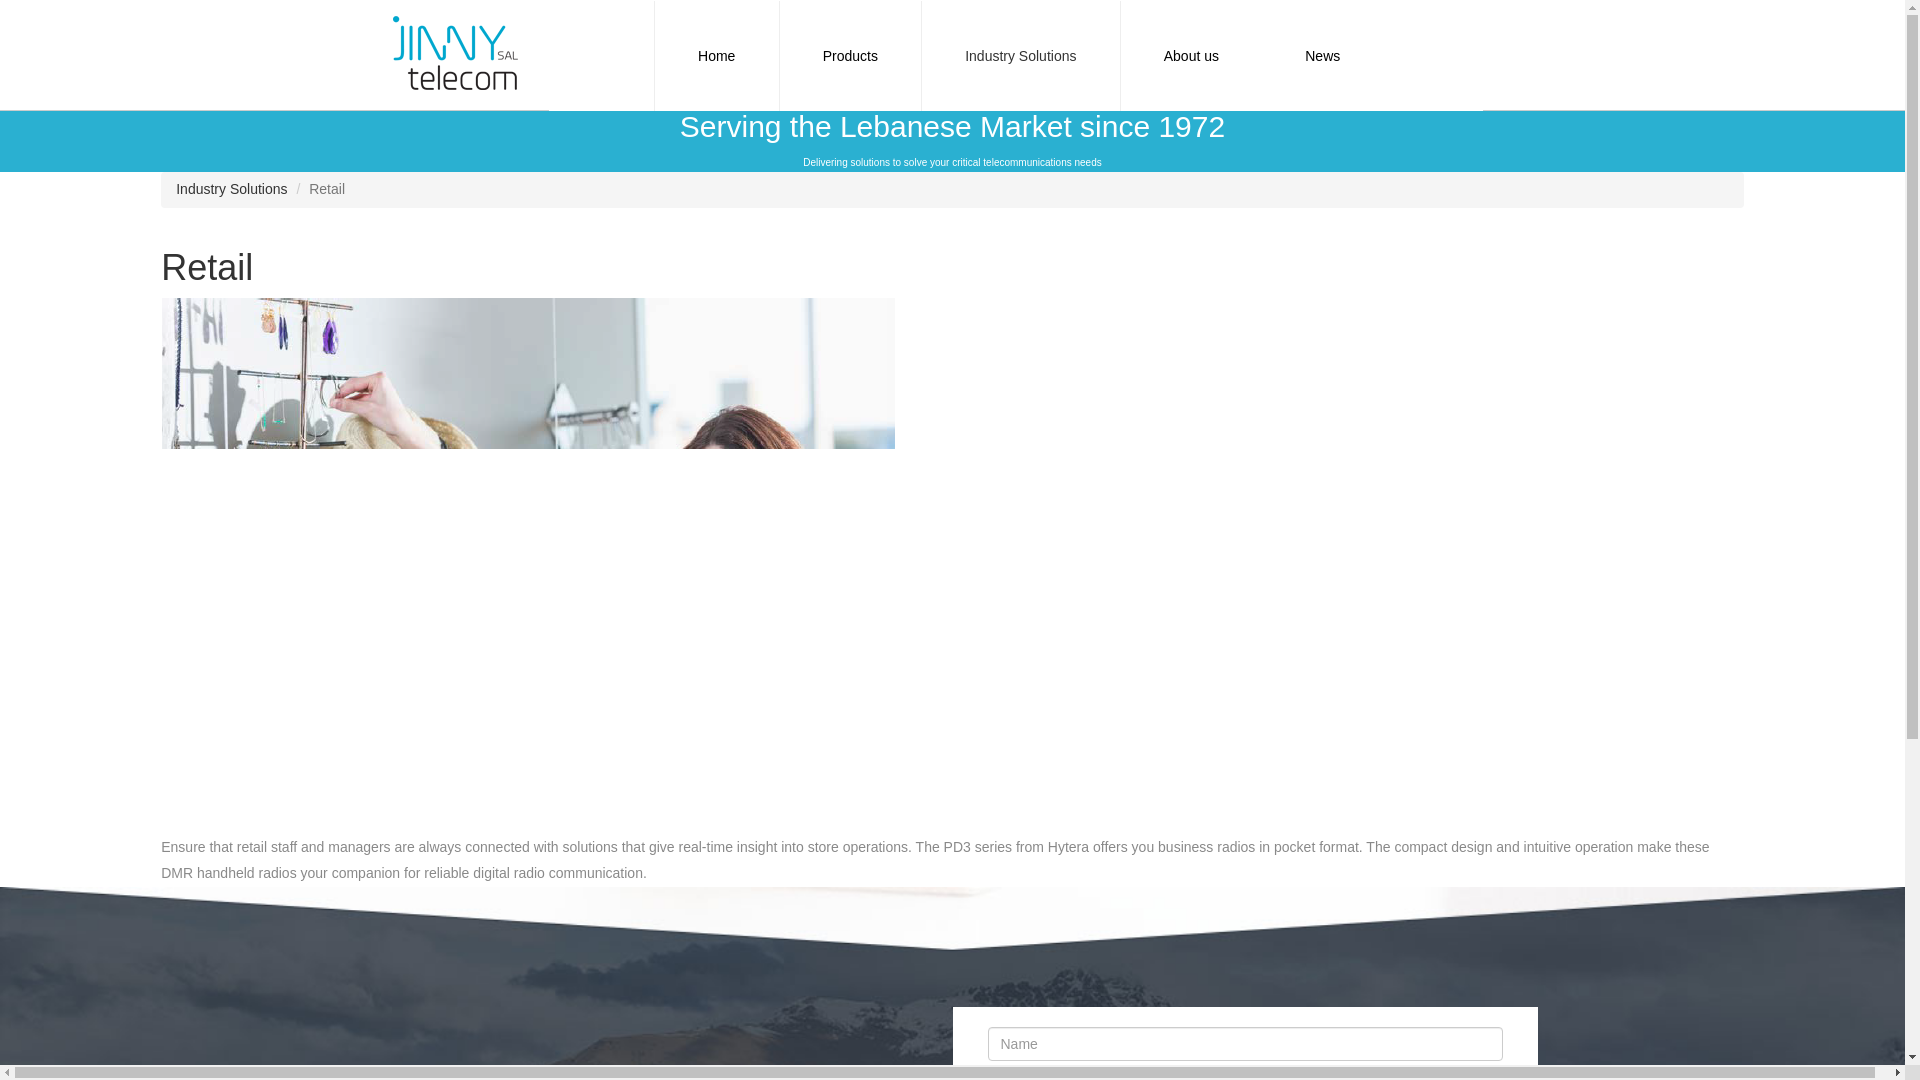 The height and width of the screenshot is (1080, 1920). Describe the element at coordinates (1322, 55) in the screenshot. I see `News` at that location.